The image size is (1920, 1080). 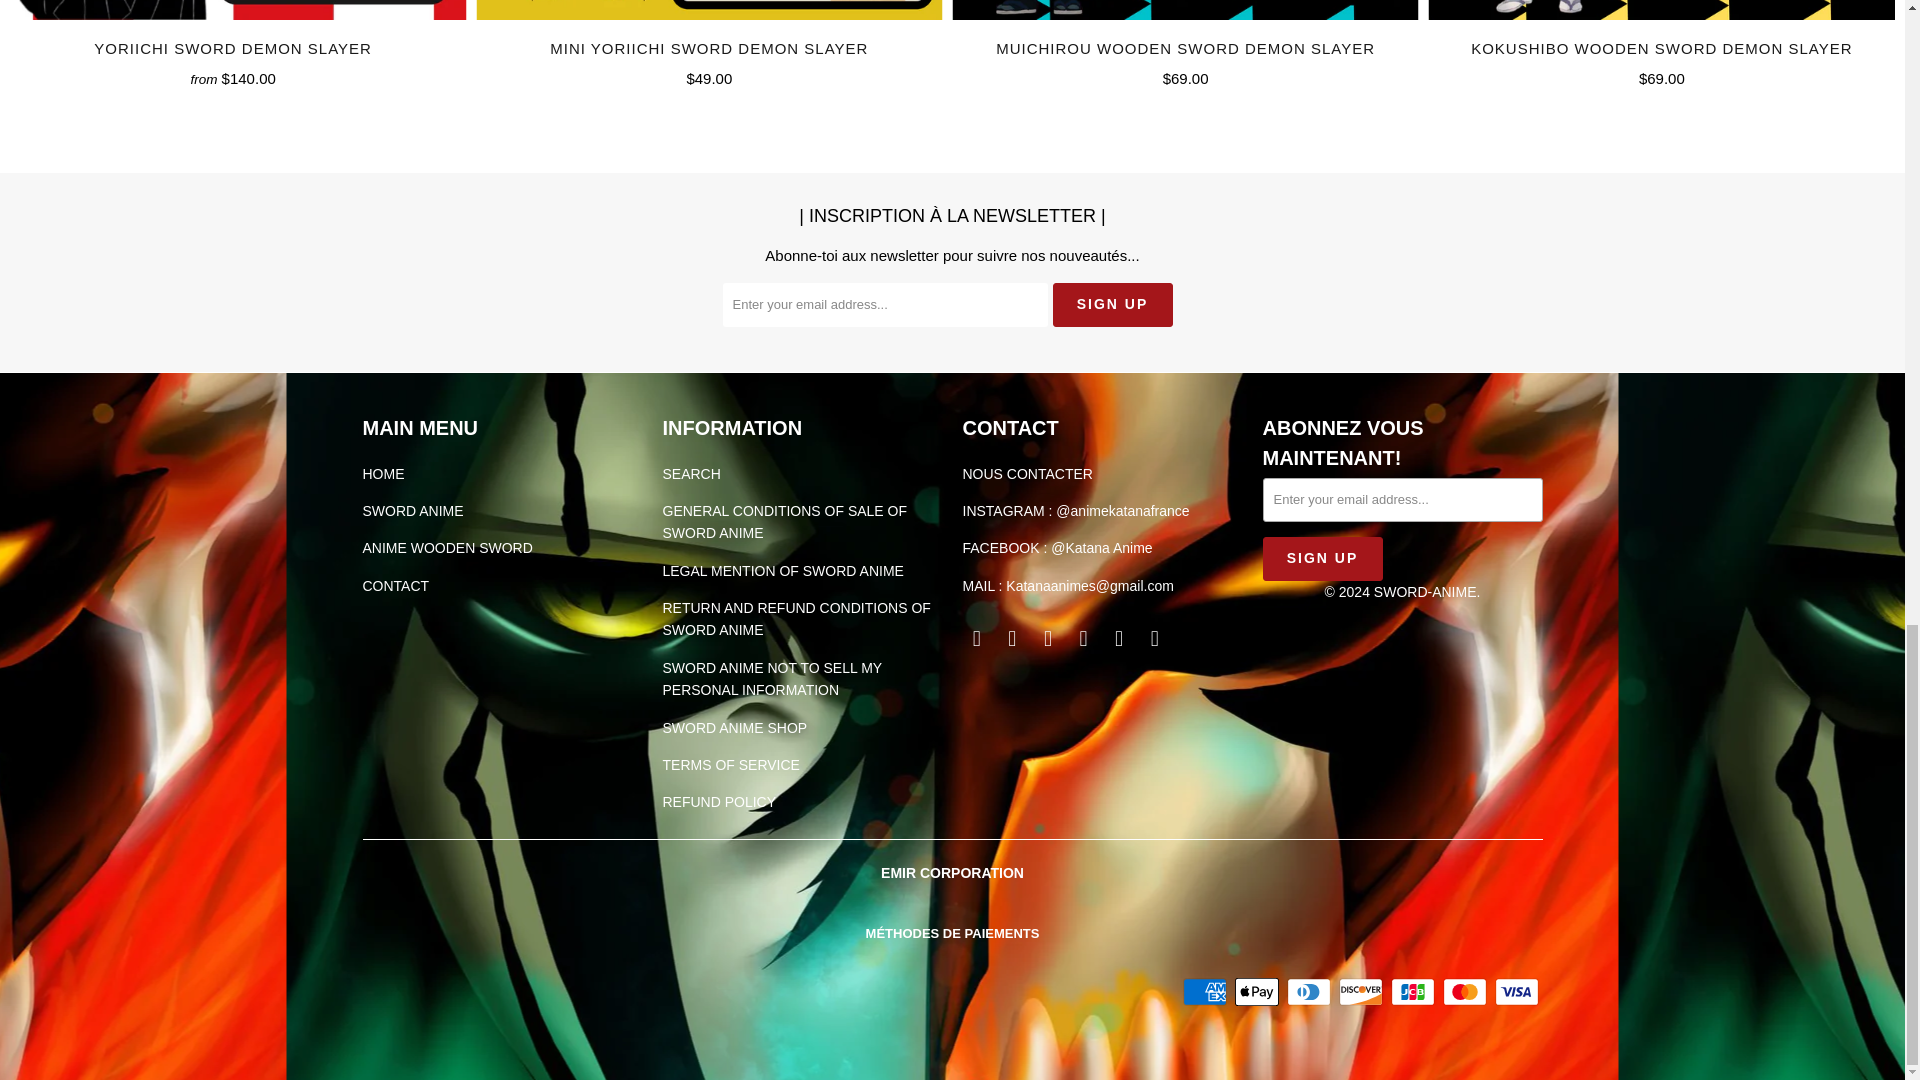 What do you see at coordinates (1414, 992) in the screenshot?
I see `JCB` at bounding box center [1414, 992].